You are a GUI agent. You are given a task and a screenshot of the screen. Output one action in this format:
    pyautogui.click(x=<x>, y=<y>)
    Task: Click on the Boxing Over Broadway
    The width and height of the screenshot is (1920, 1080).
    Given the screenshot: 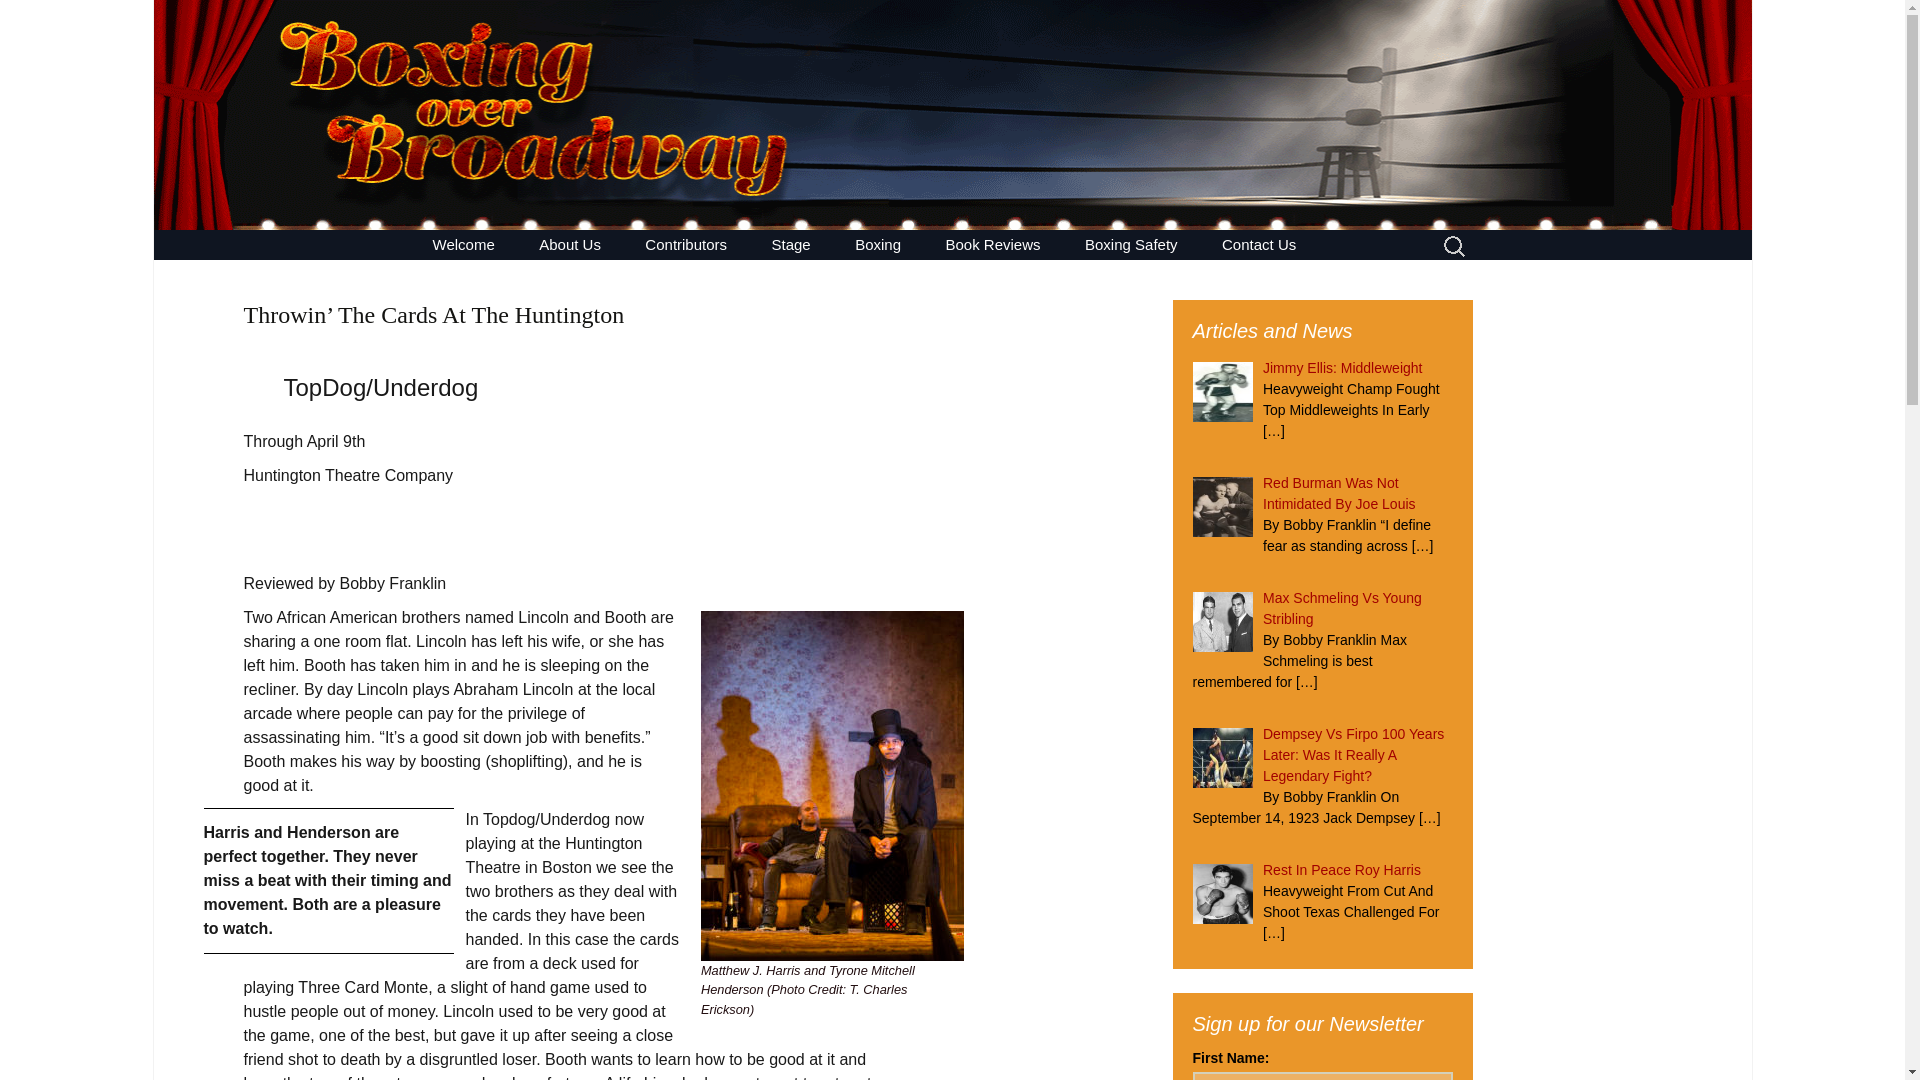 What is the action you would take?
    pyautogui.click(x=24, y=21)
    